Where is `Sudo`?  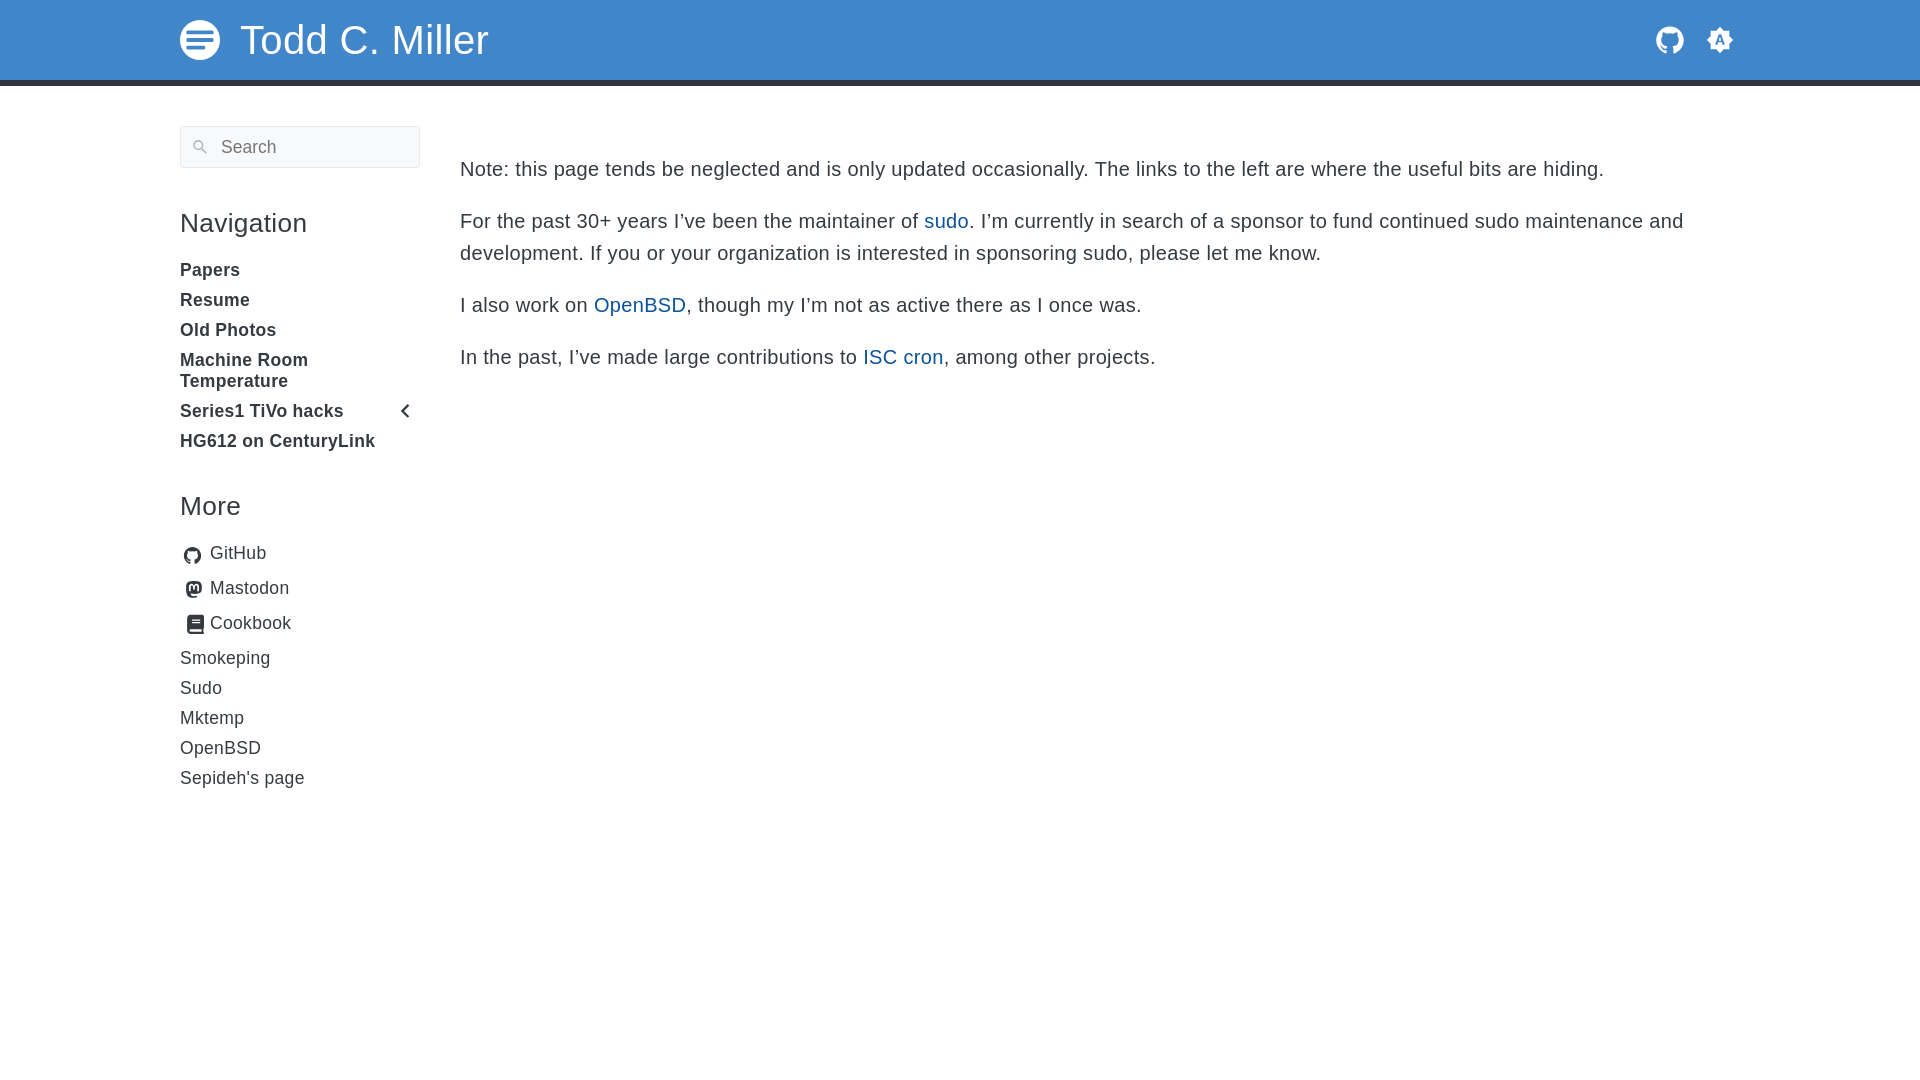
Sudo is located at coordinates (300, 688).